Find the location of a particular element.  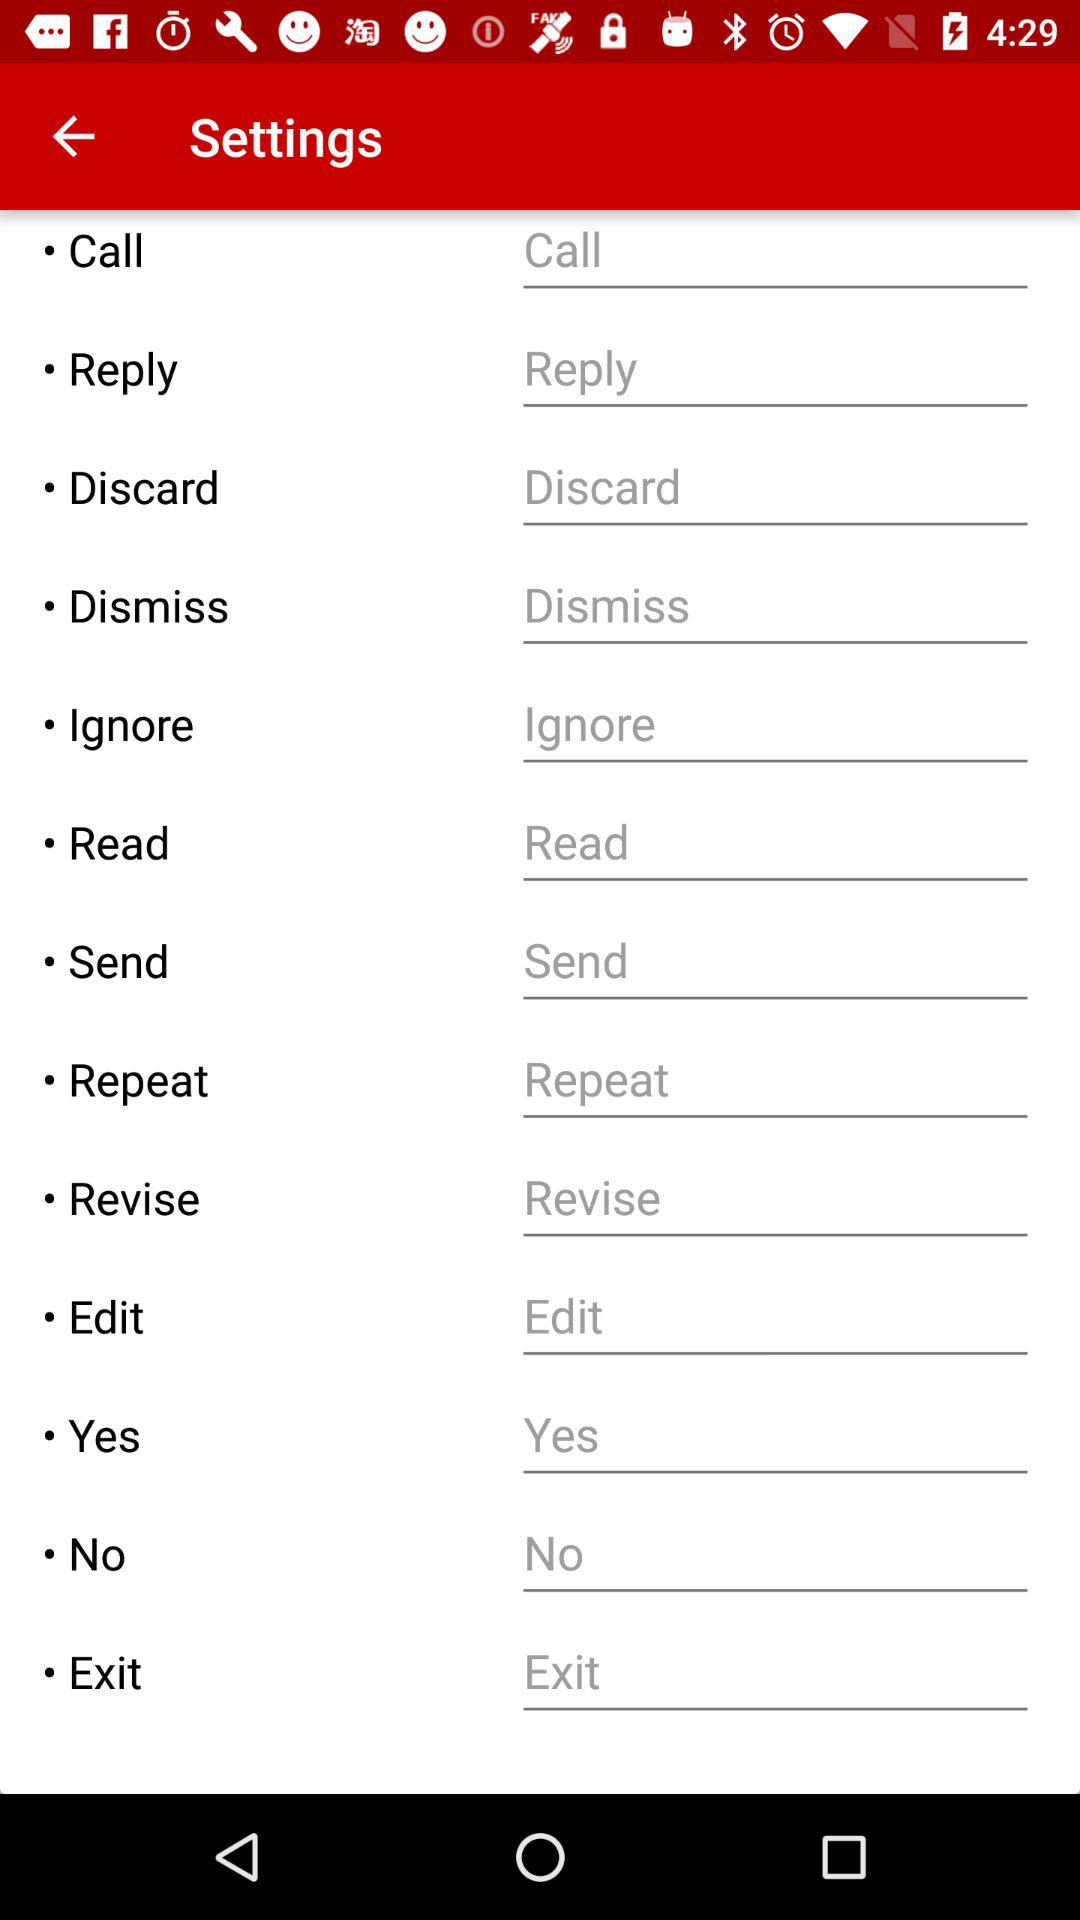

text input box is located at coordinates (776, 1316).